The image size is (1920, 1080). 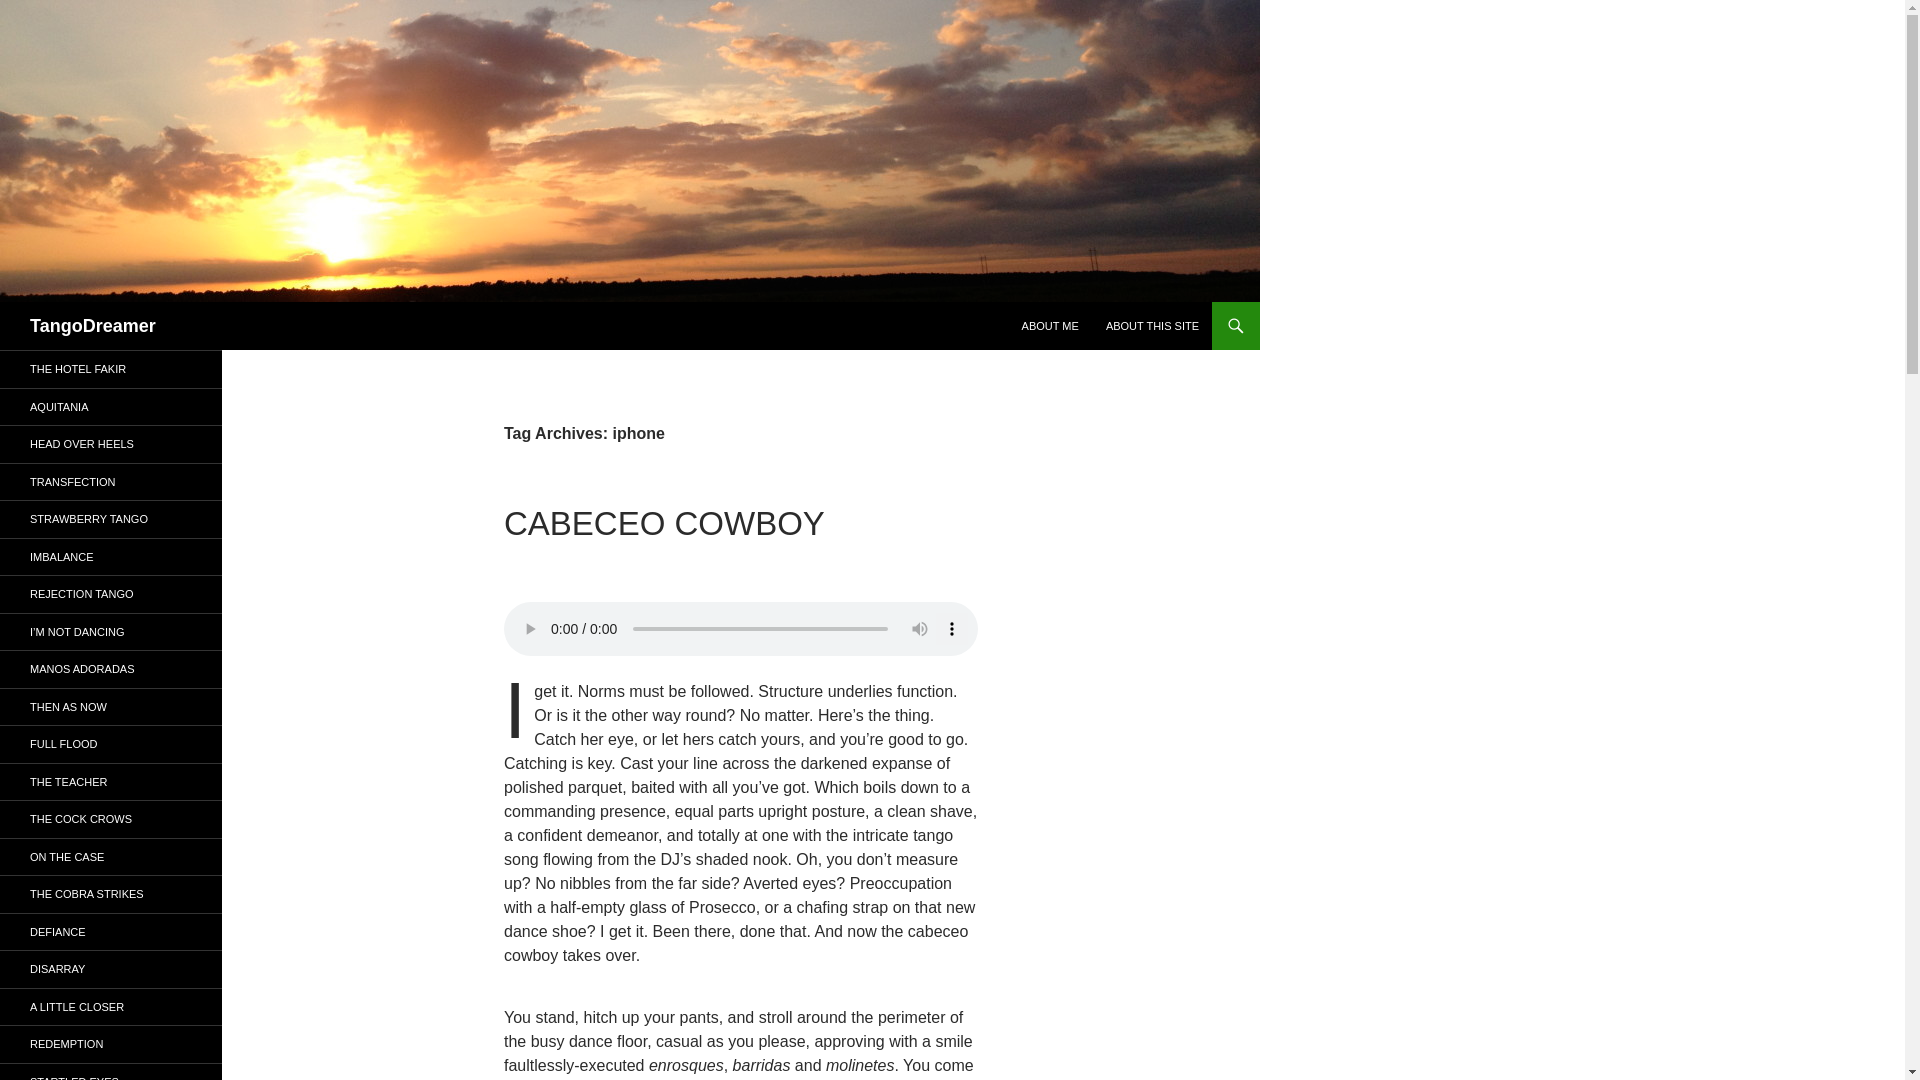 I want to click on ABOUT THIS SITE, so click(x=1152, y=326).